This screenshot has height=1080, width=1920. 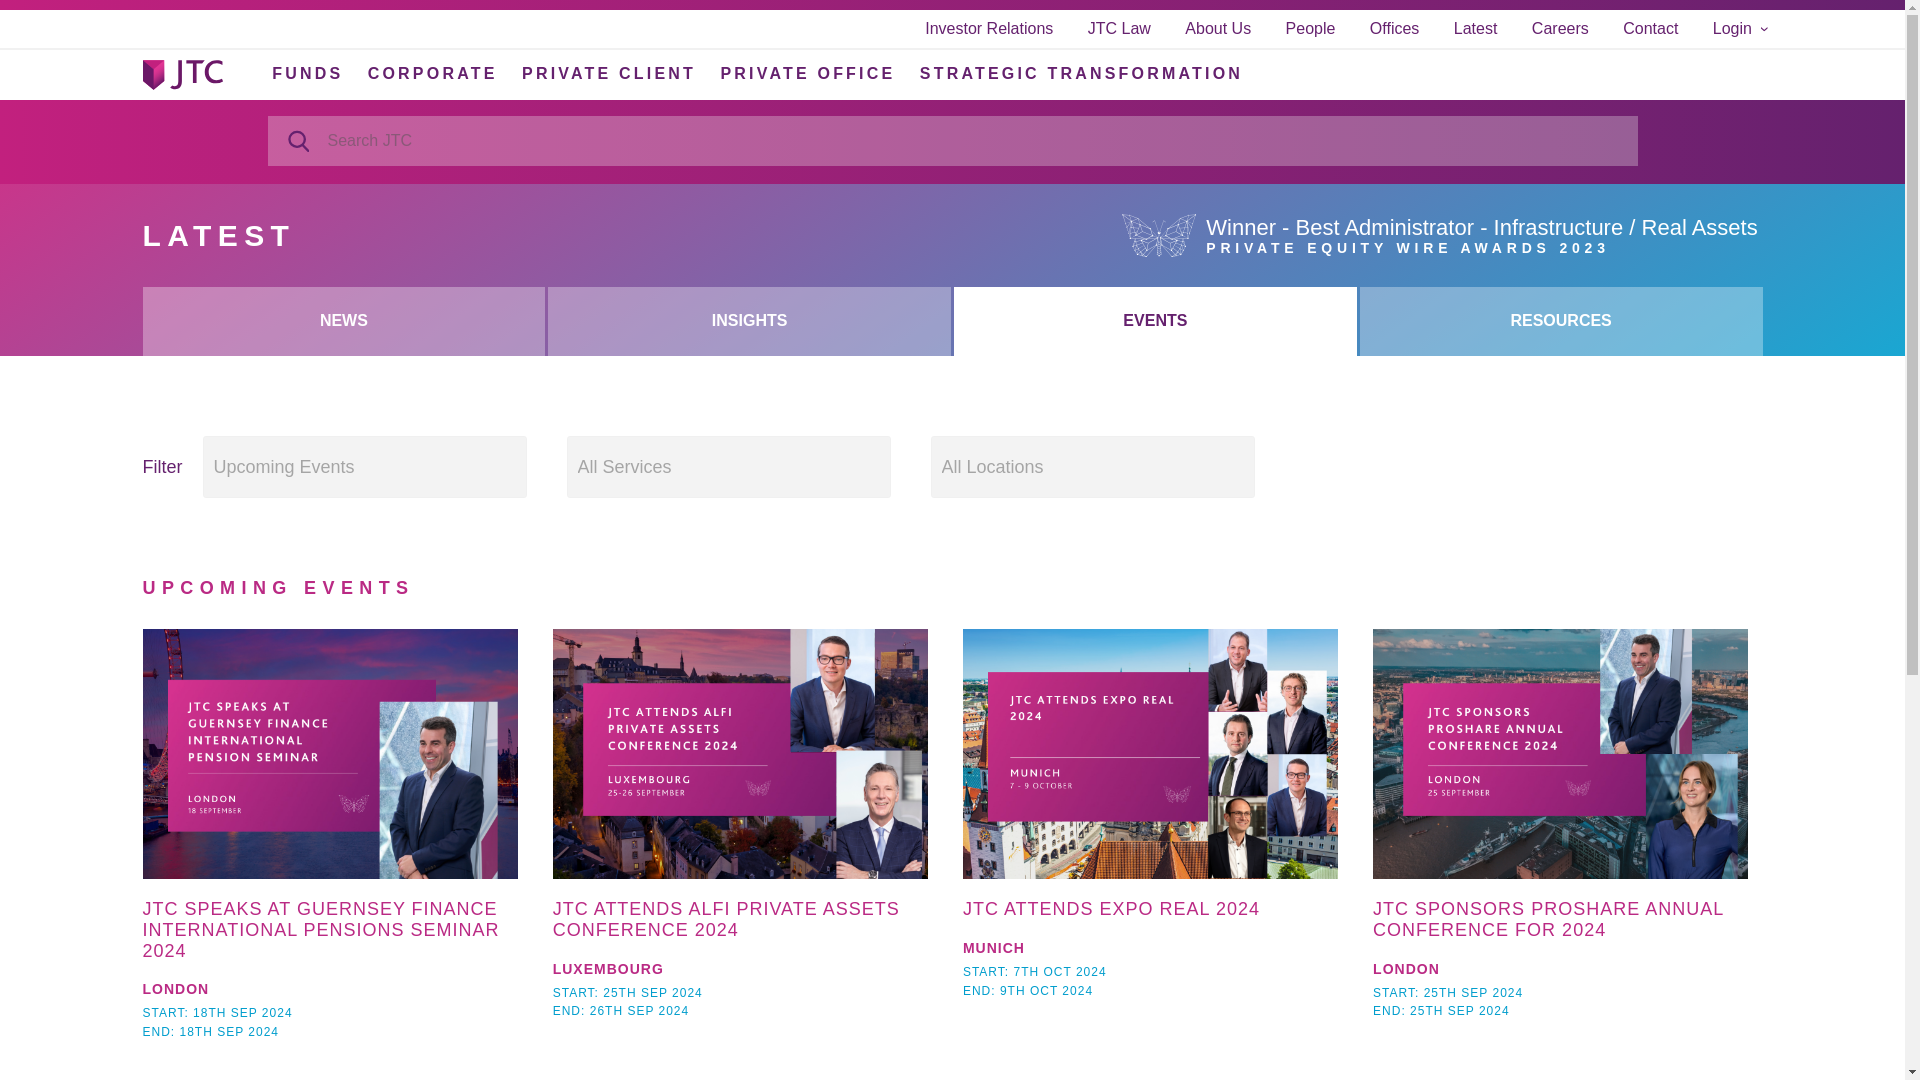 I want to click on Latest, so click(x=1475, y=28).